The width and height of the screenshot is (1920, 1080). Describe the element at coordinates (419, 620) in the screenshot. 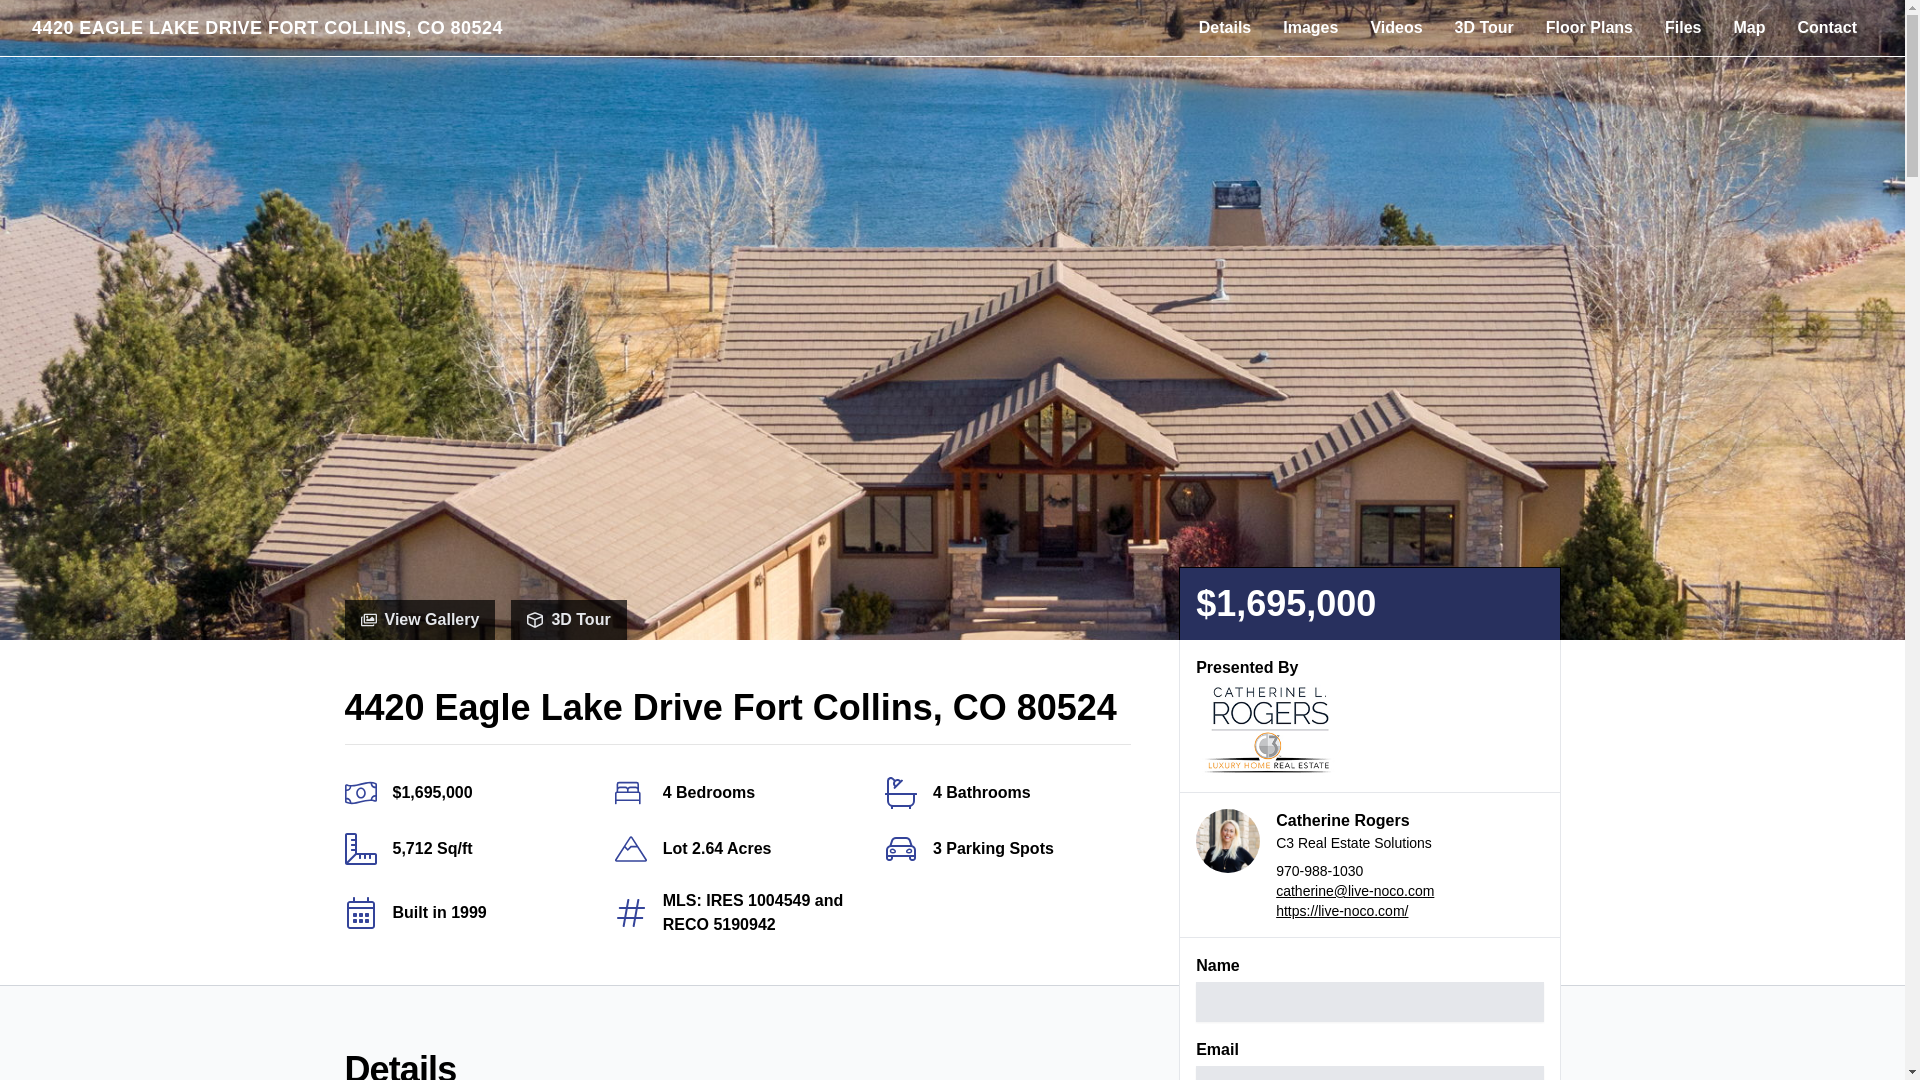

I see `View Gallery` at that location.